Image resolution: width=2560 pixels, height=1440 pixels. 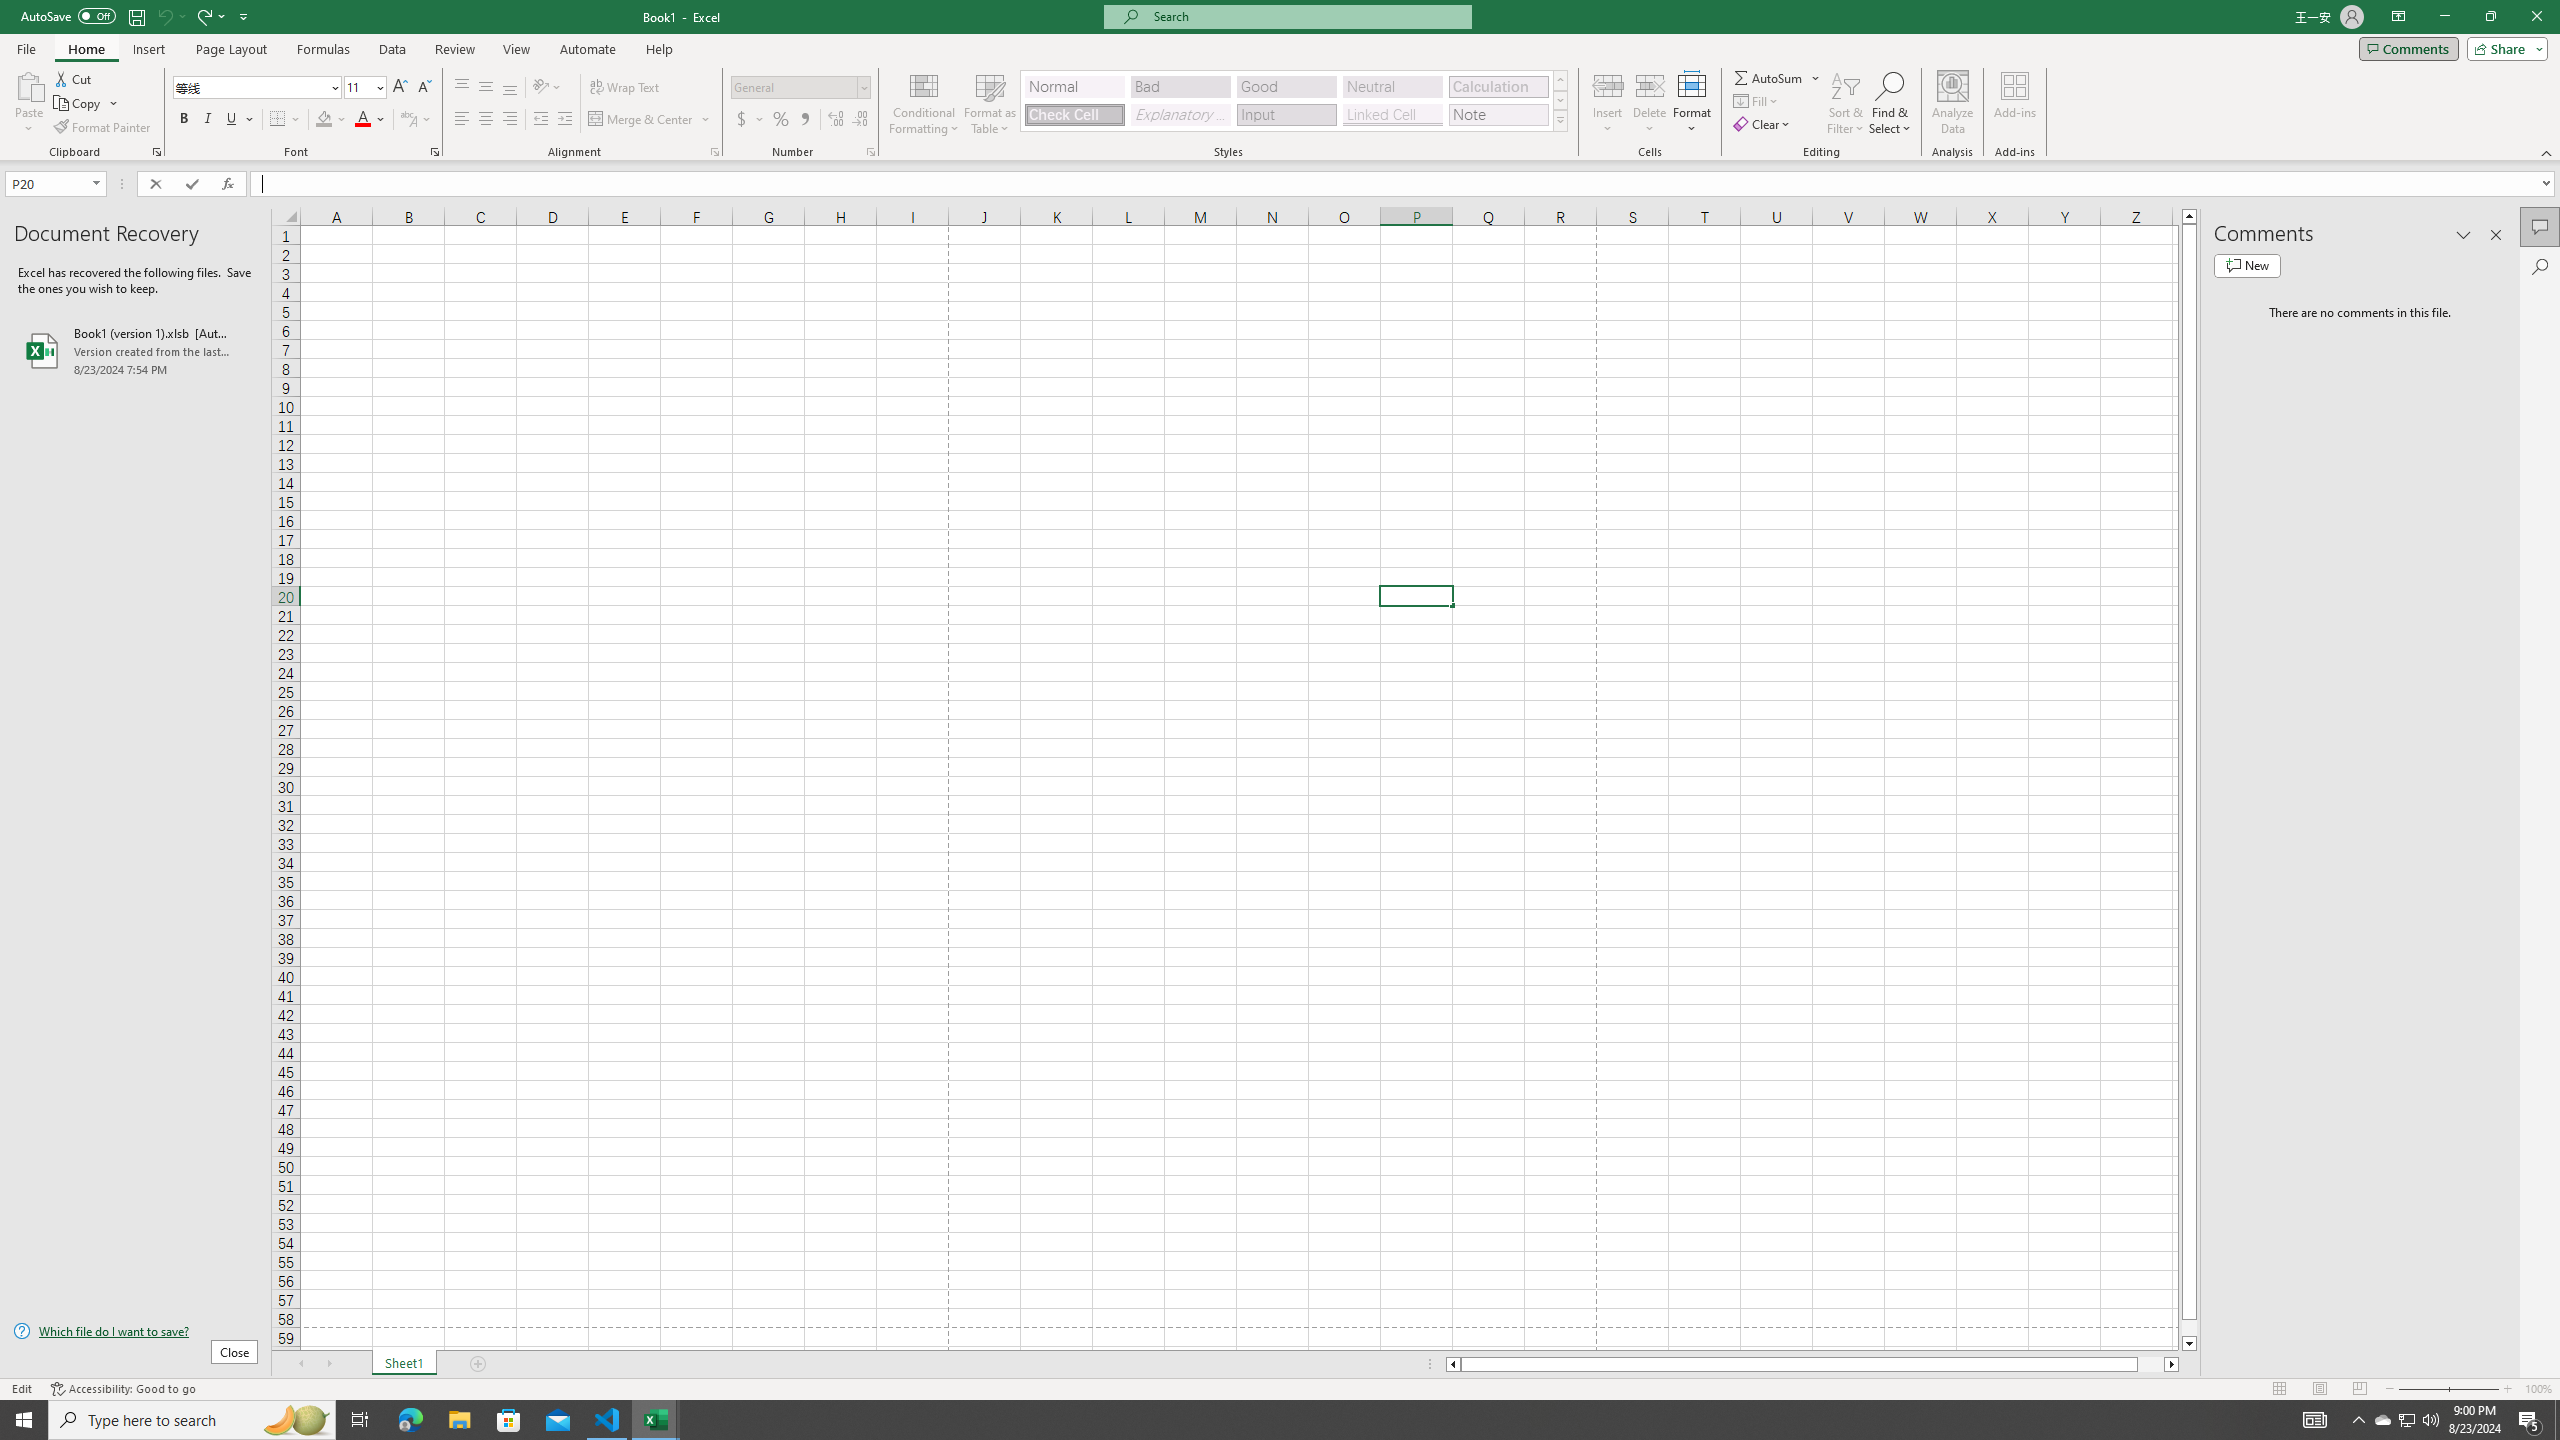 I want to click on Format Cell Number, so click(x=870, y=152).